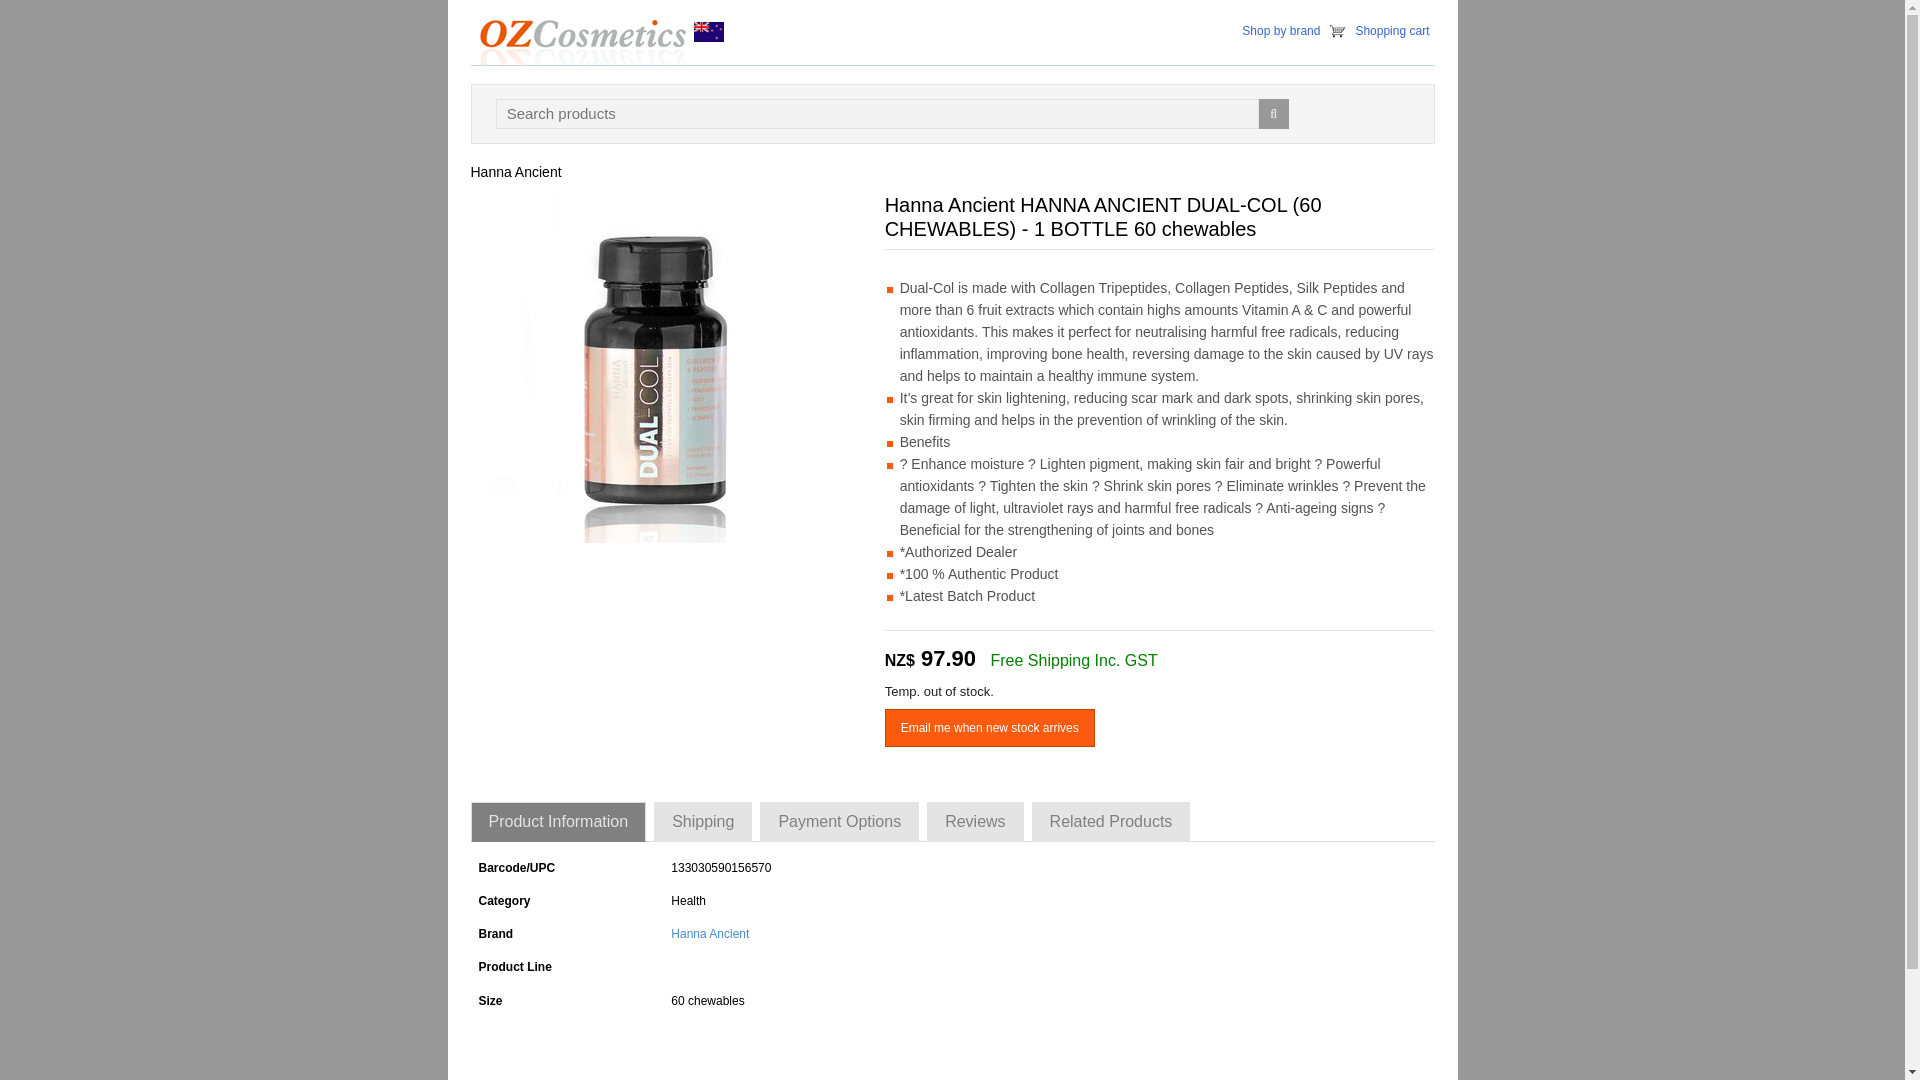  Describe the element at coordinates (515, 172) in the screenshot. I see `Hanna Ancient` at that location.